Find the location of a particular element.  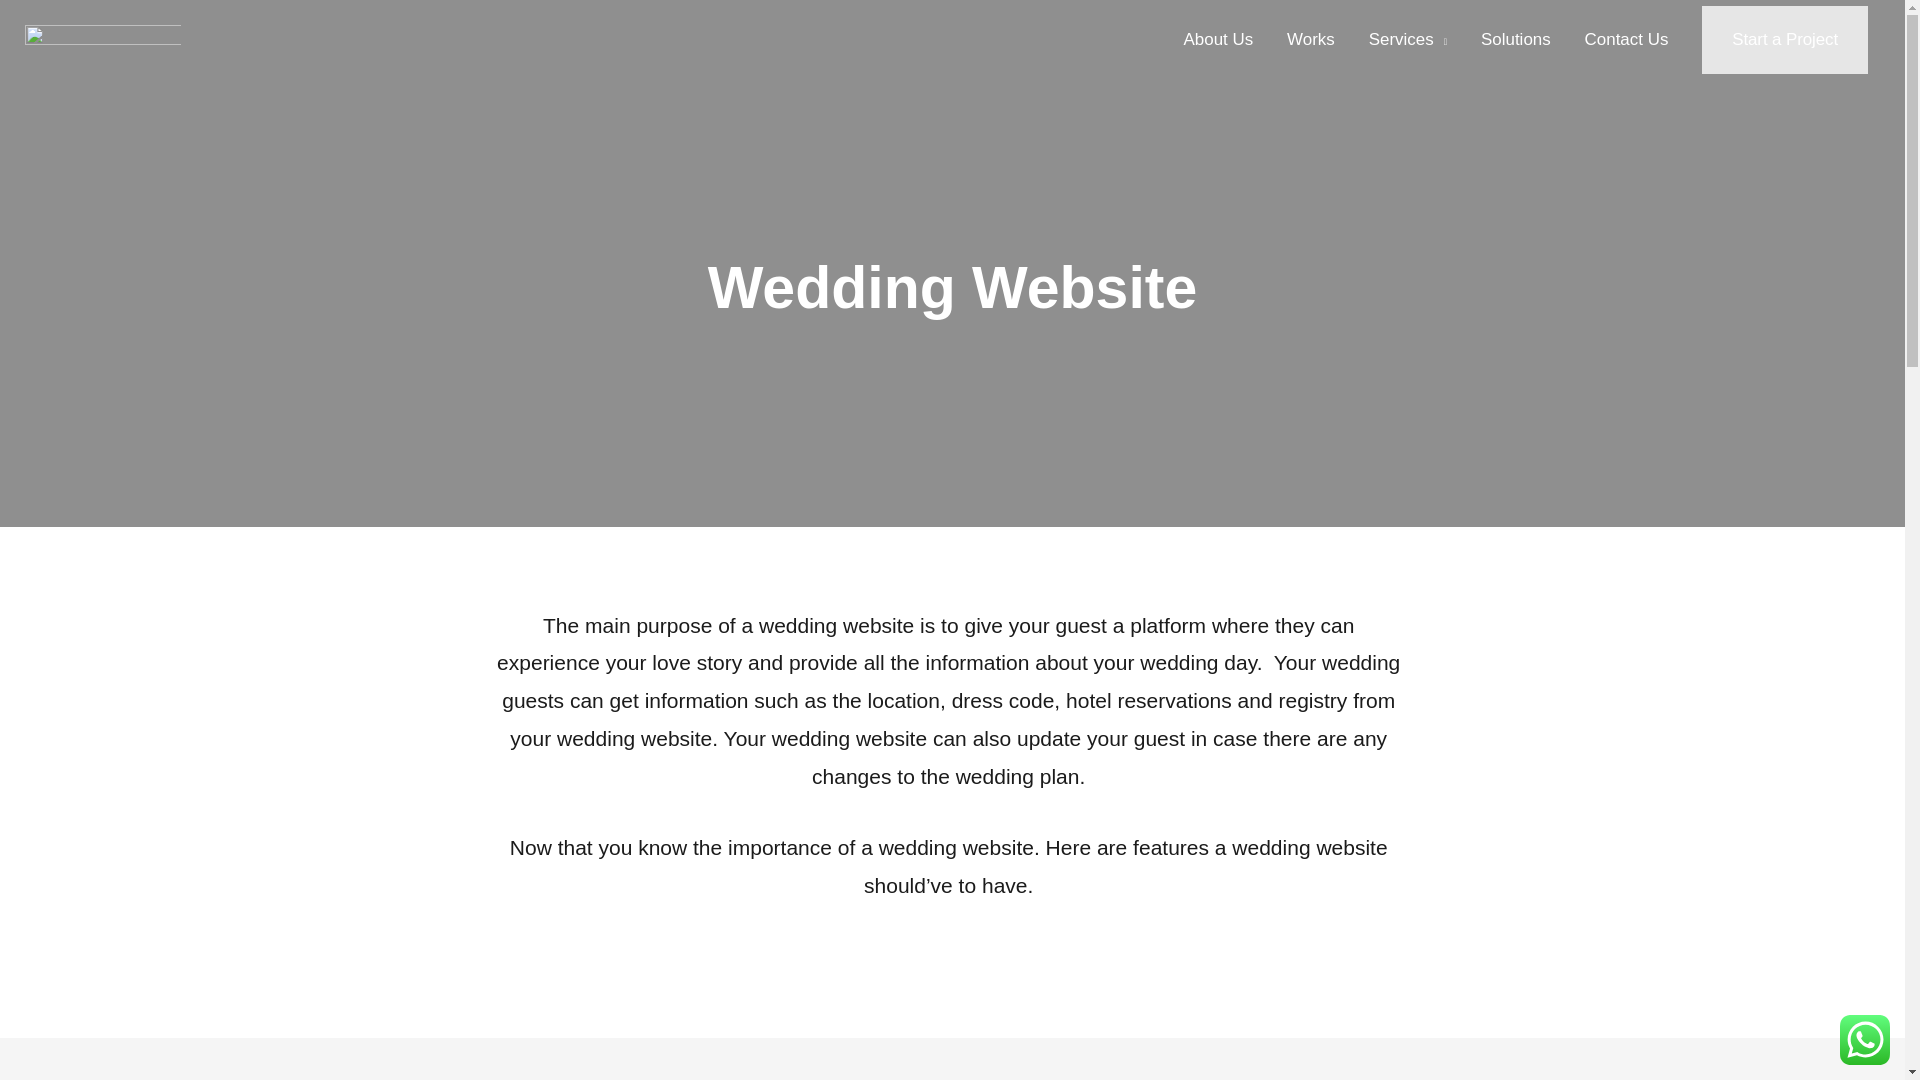

Services is located at coordinates (1407, 40).